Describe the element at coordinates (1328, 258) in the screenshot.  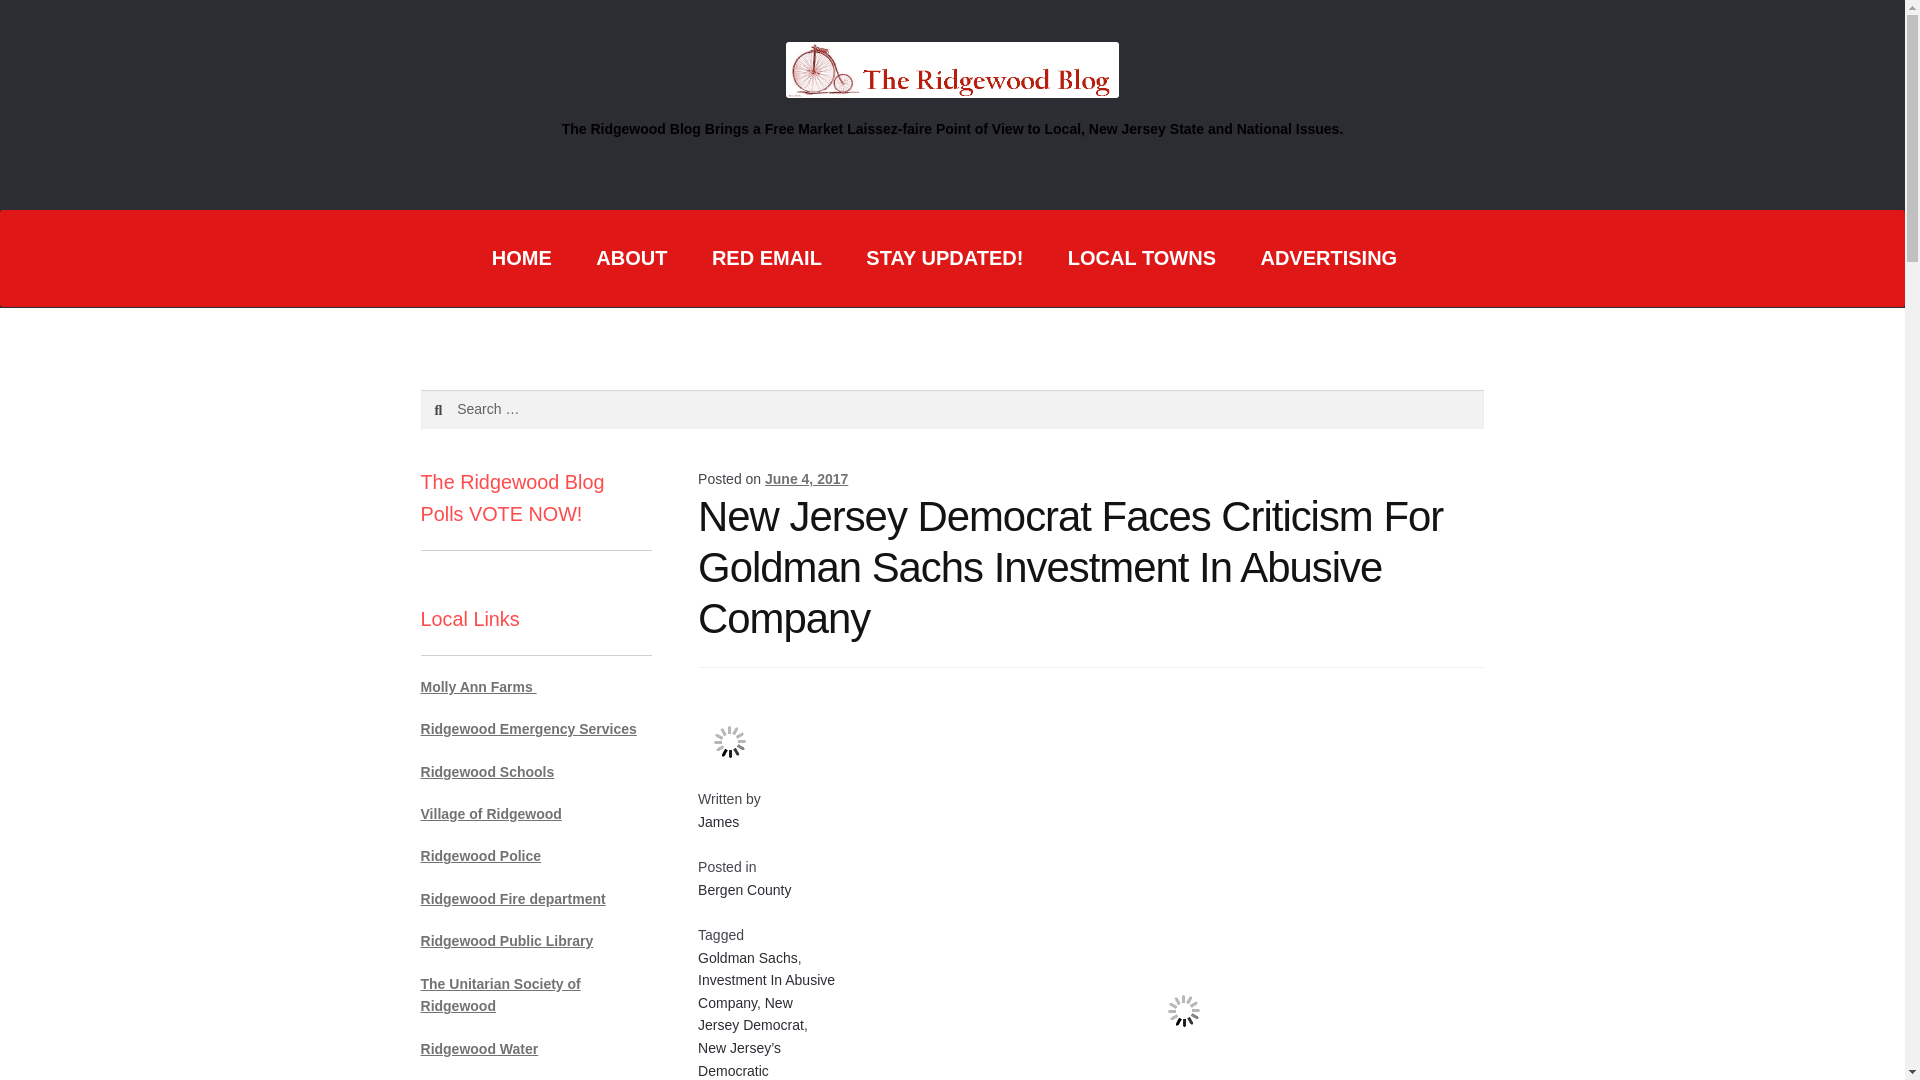
I see `ADVERTISING` at that location.